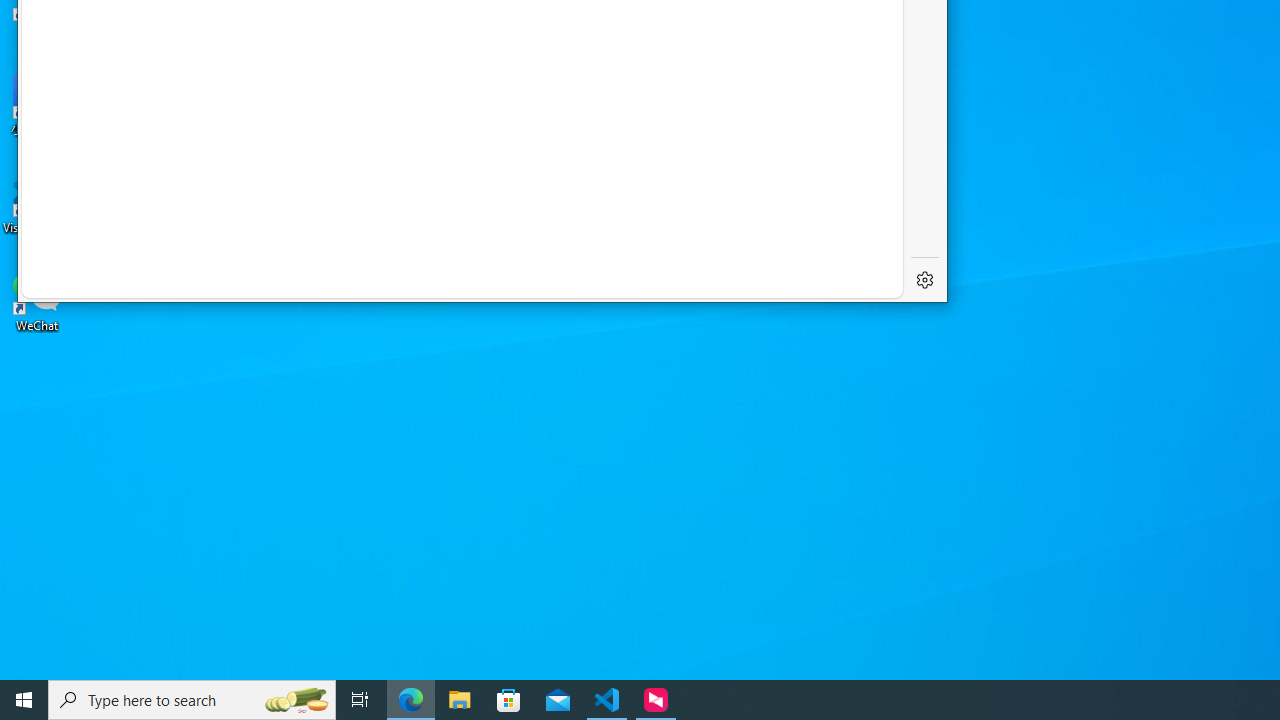 The height and width of the screenshot is (720, 1280). What do you see at coordinates (360, 700) in the screenshot?
I see `Task View` at bounding box center [360, 700].